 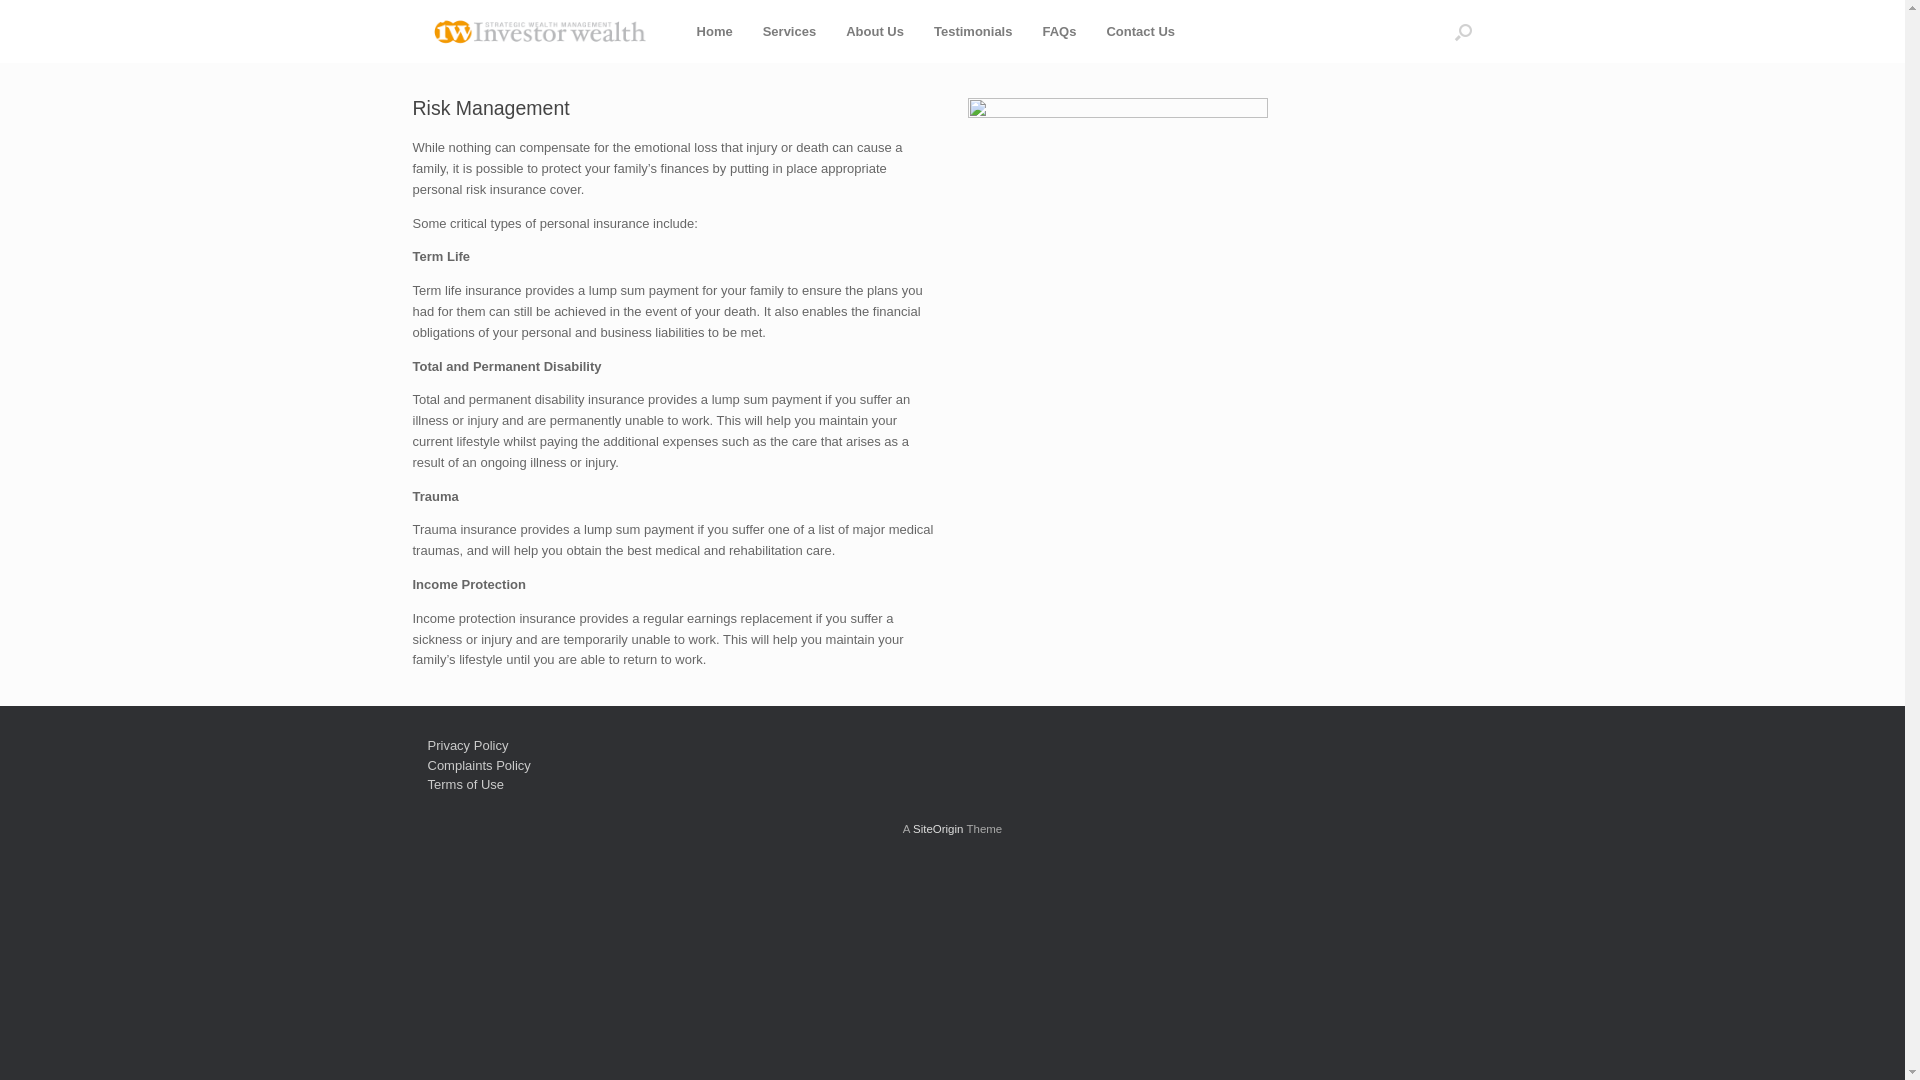 What do you see at coordinates (466, 785) in the screenshot?
I see `Terms of Use` at bounding box center [466, 785].